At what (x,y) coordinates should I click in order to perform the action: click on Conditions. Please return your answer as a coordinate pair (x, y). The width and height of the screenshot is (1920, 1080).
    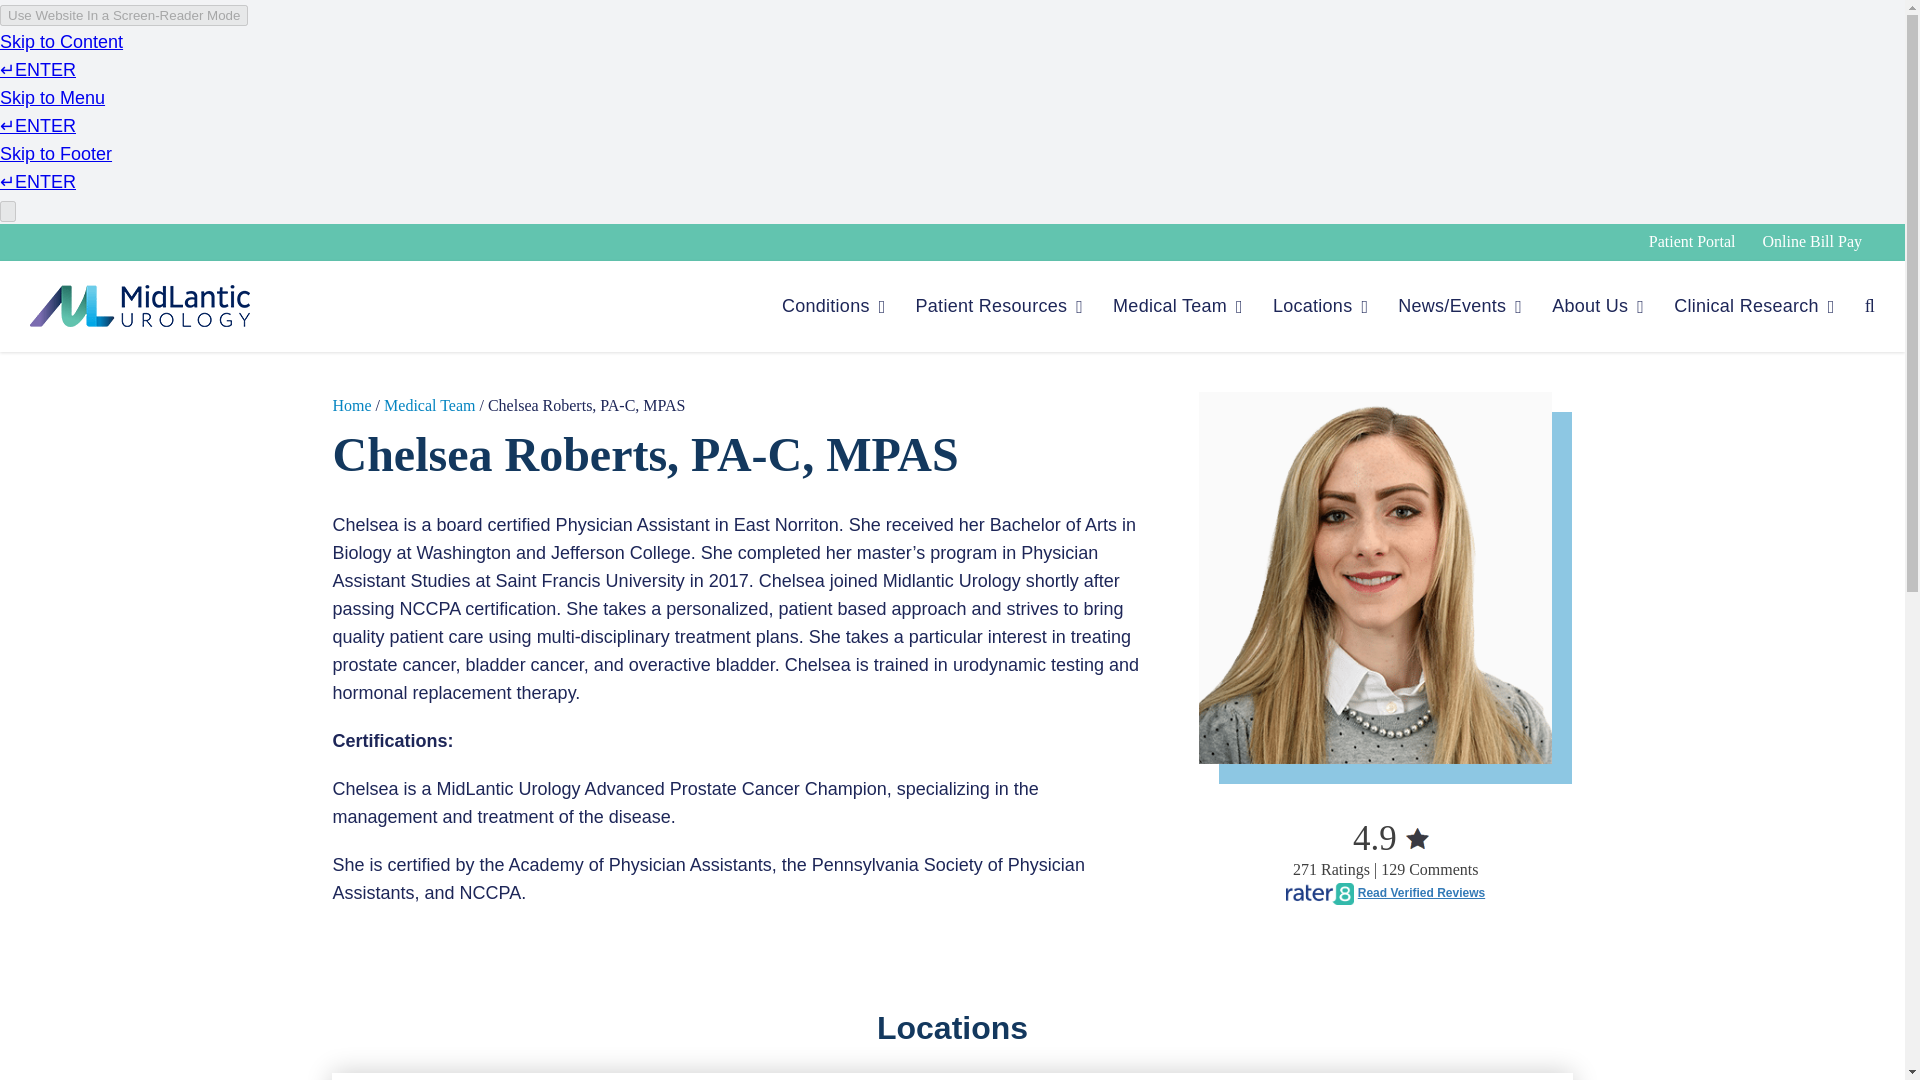
    Looking at the image, I should click on (833, 306).